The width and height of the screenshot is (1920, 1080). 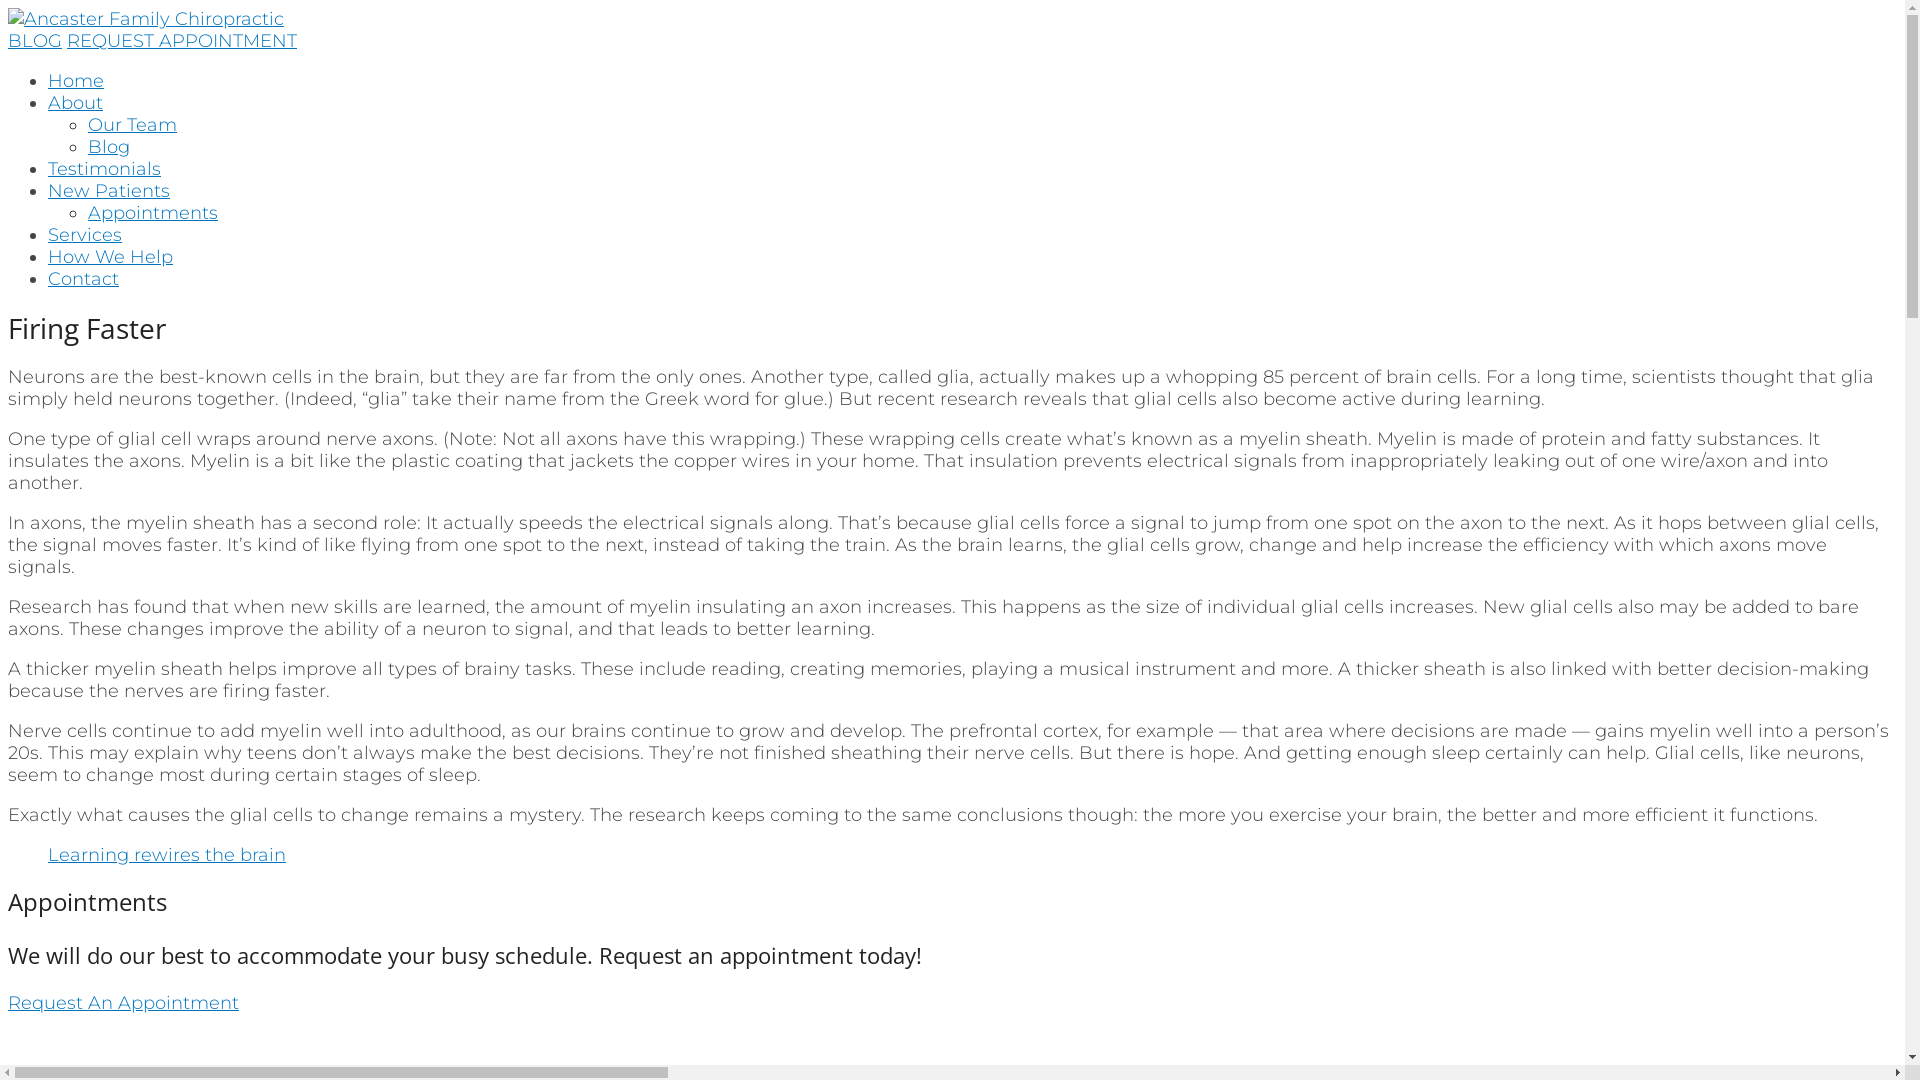 What do you see at coordinates (84, 279) in the screenshot?
I see `Contact` at bounding box center [84, 279].